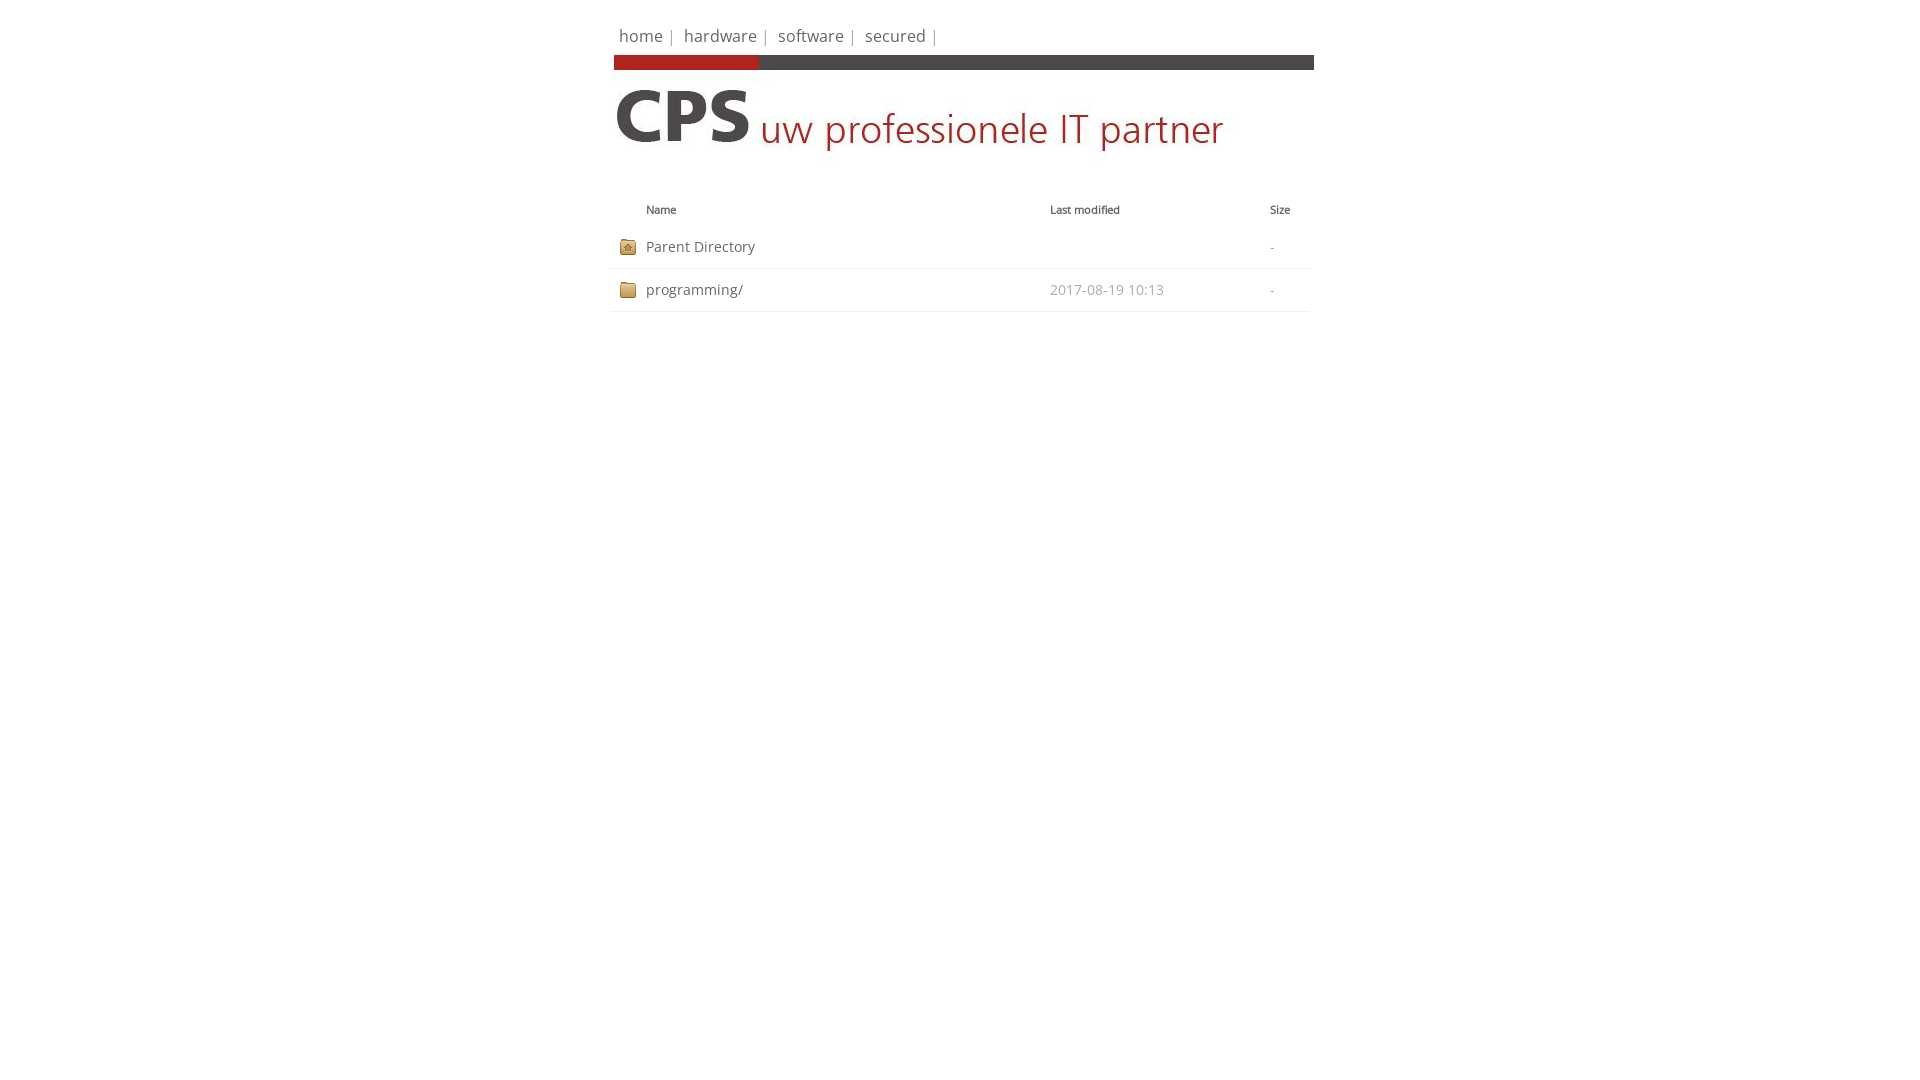  I want to click on home, so click(641, 36).